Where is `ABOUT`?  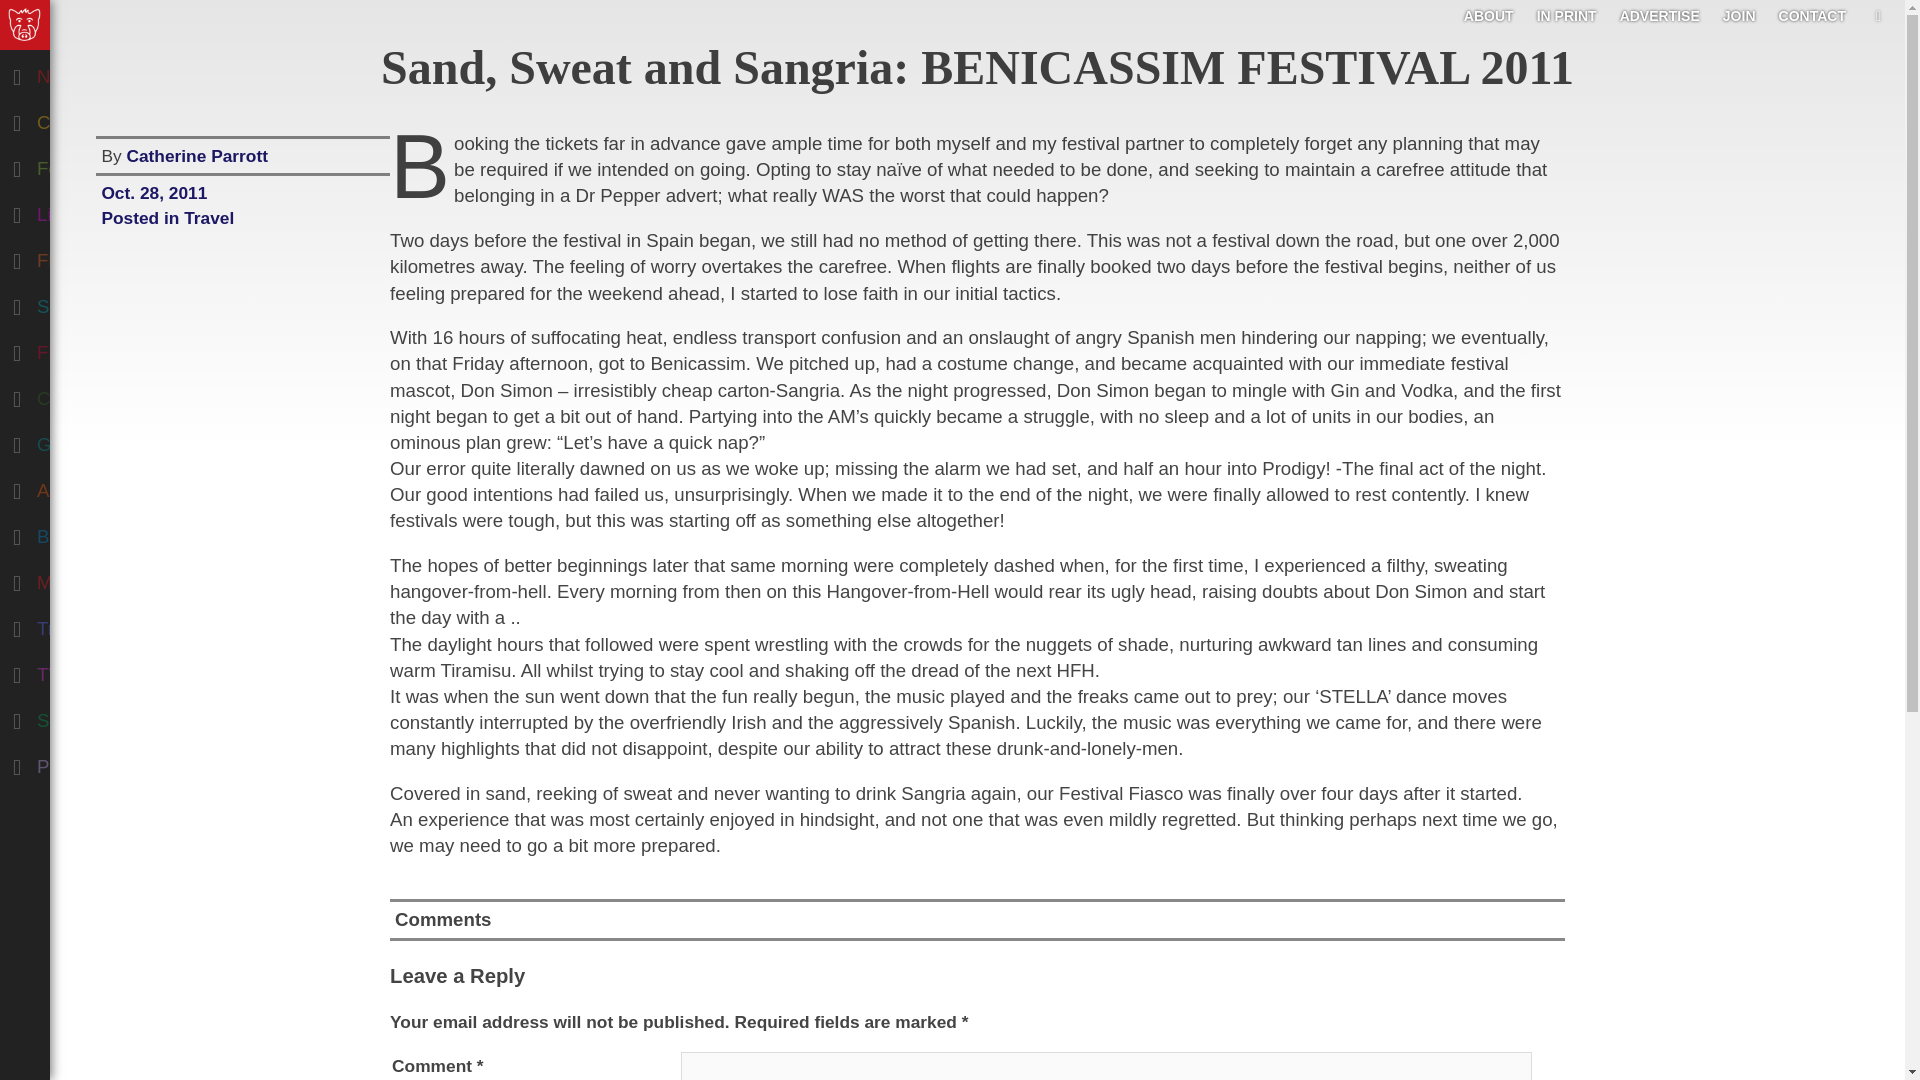 ABOUT is located at coordinates (1488, 15).